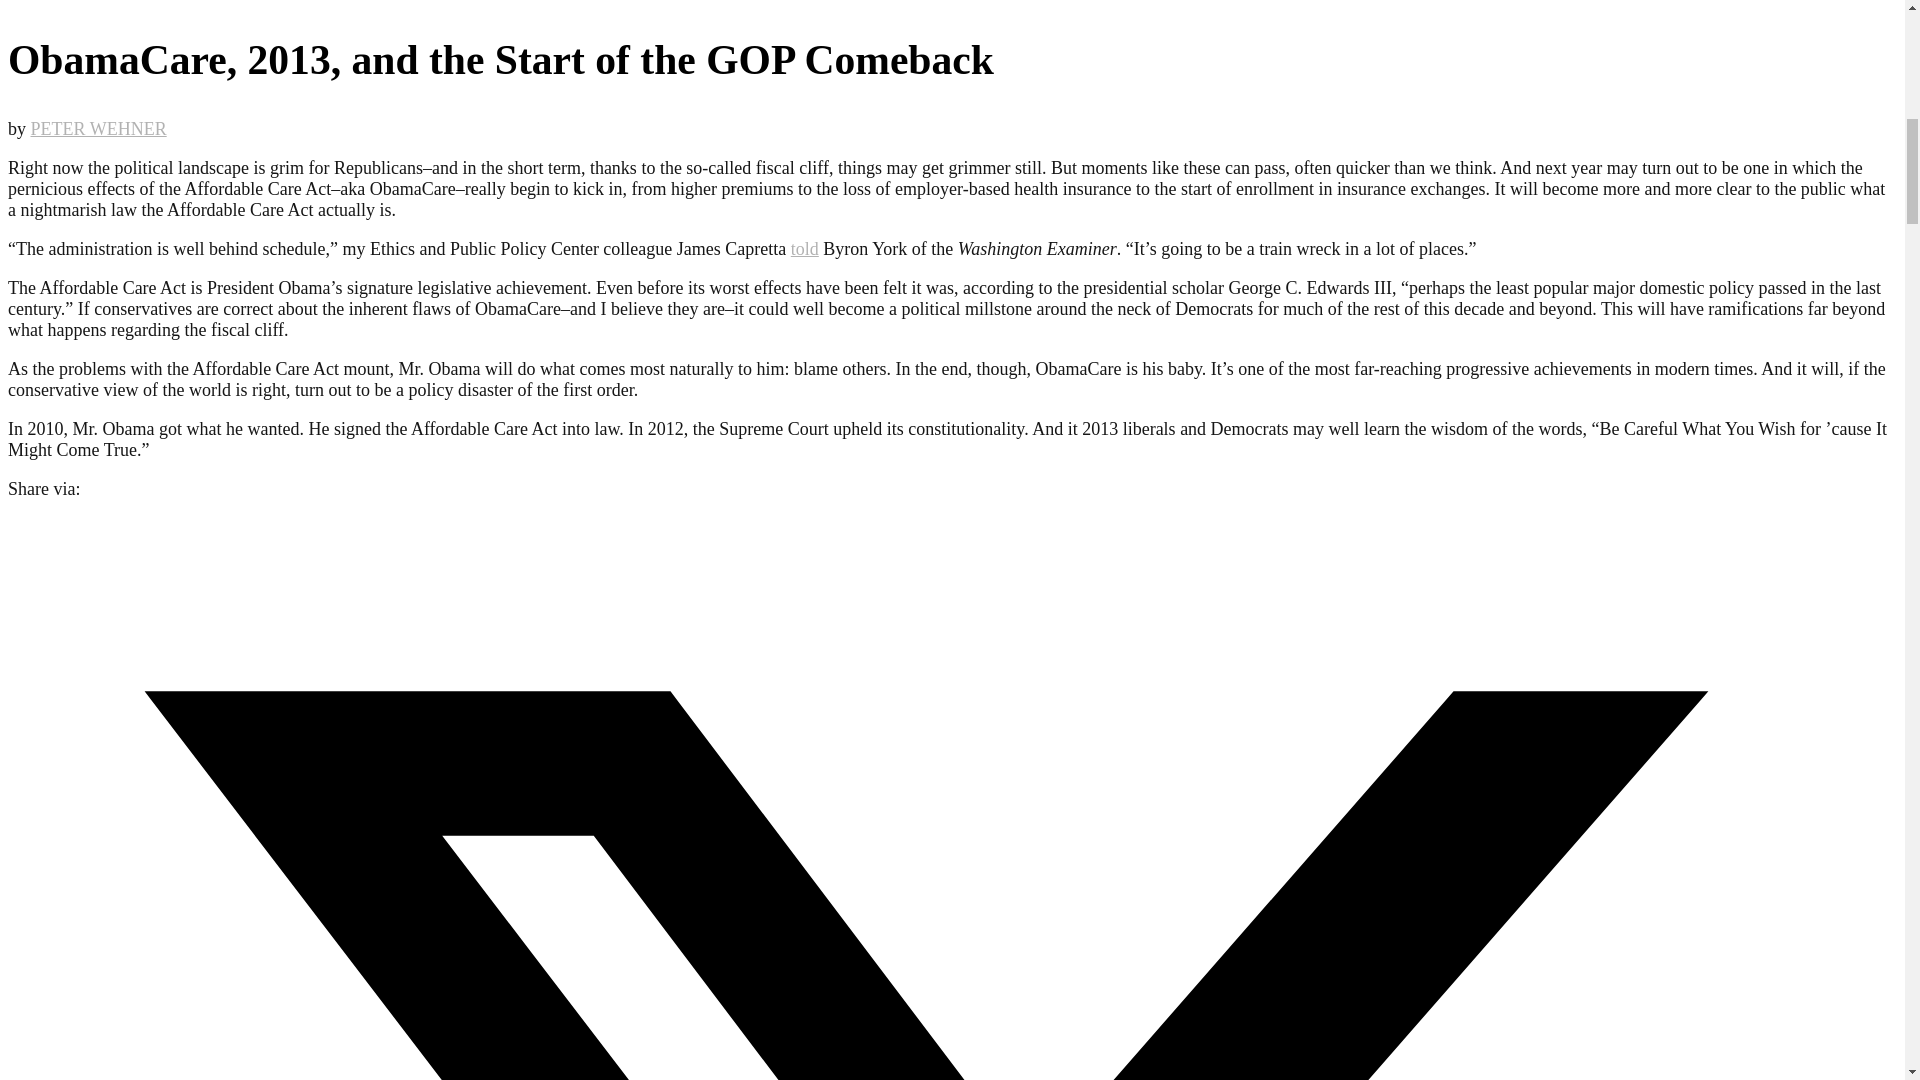 This screenshot has width=1920, height=1080. Describe the element at coordinates (98, 128) in the screenshot. I see `PETER WEHNER` at that location.